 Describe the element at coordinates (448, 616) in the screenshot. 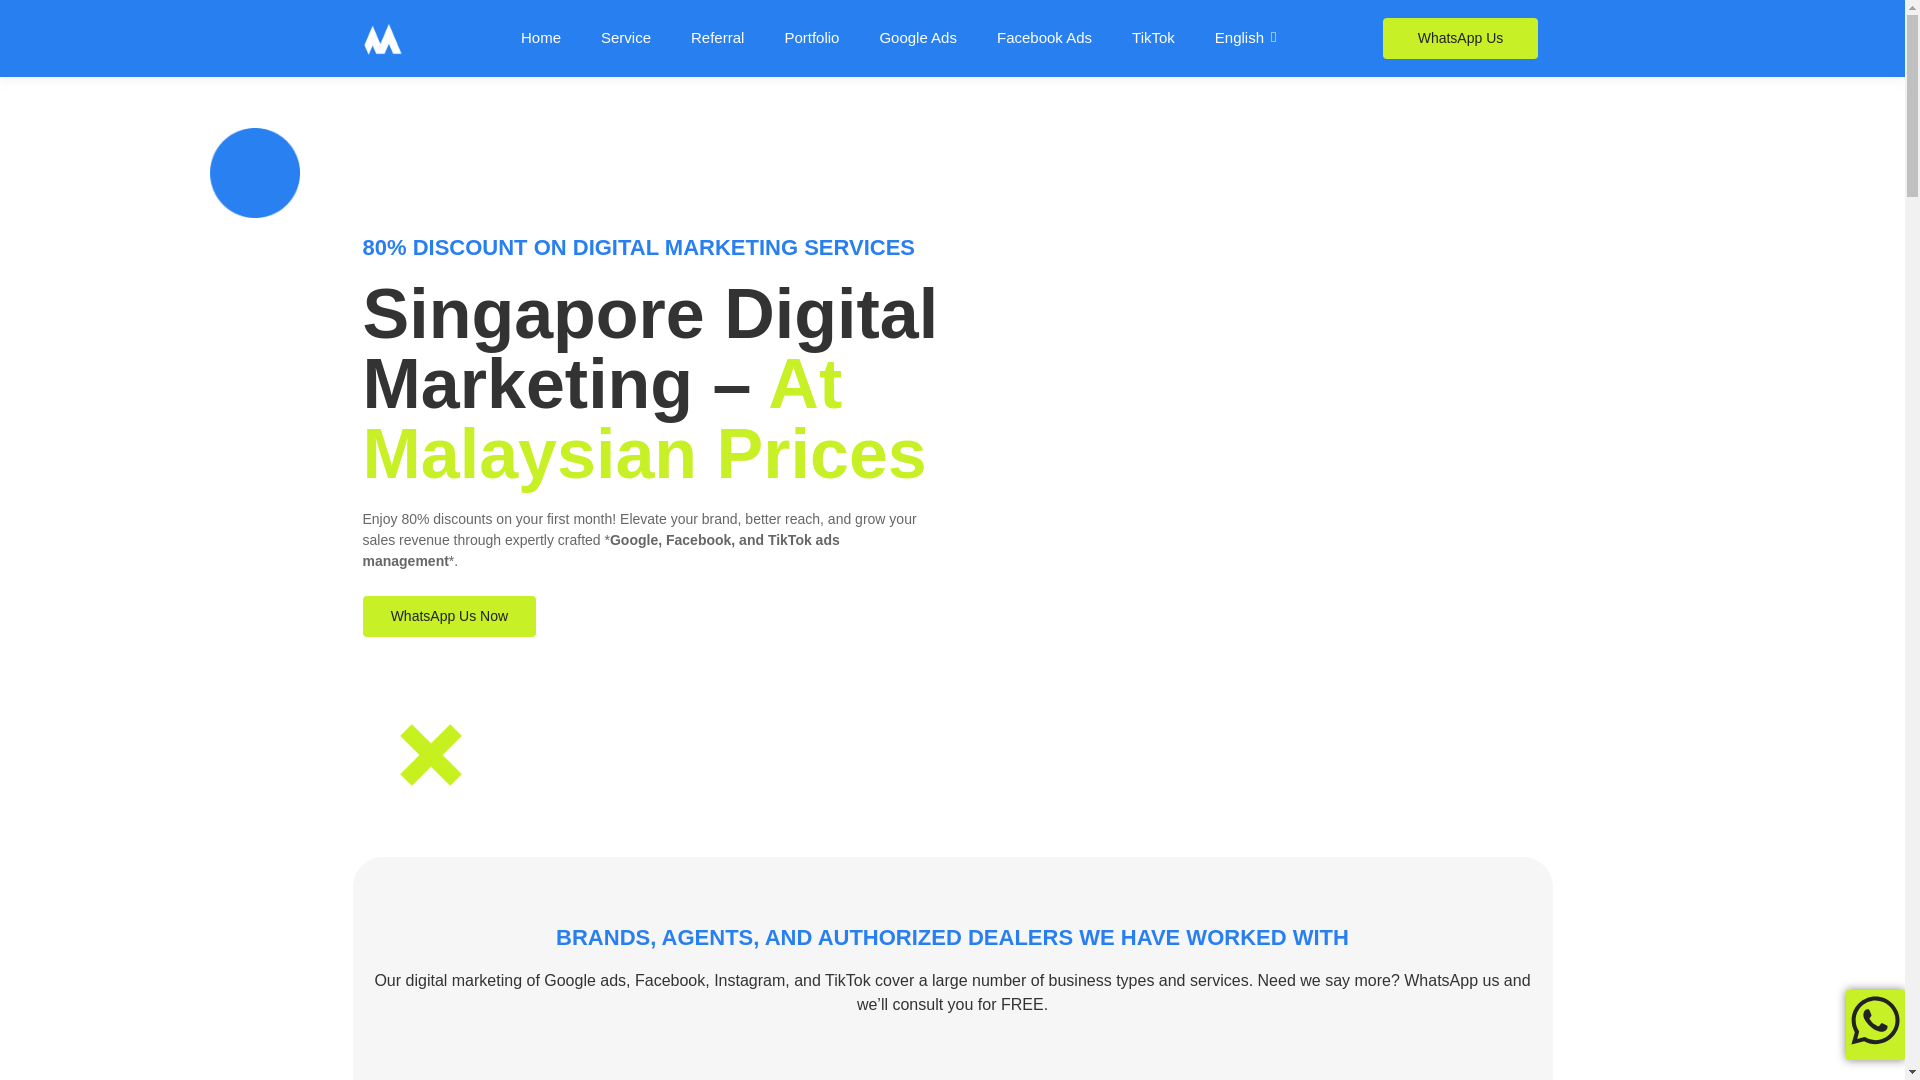

I see `WhatsApp Us Now` at that location.